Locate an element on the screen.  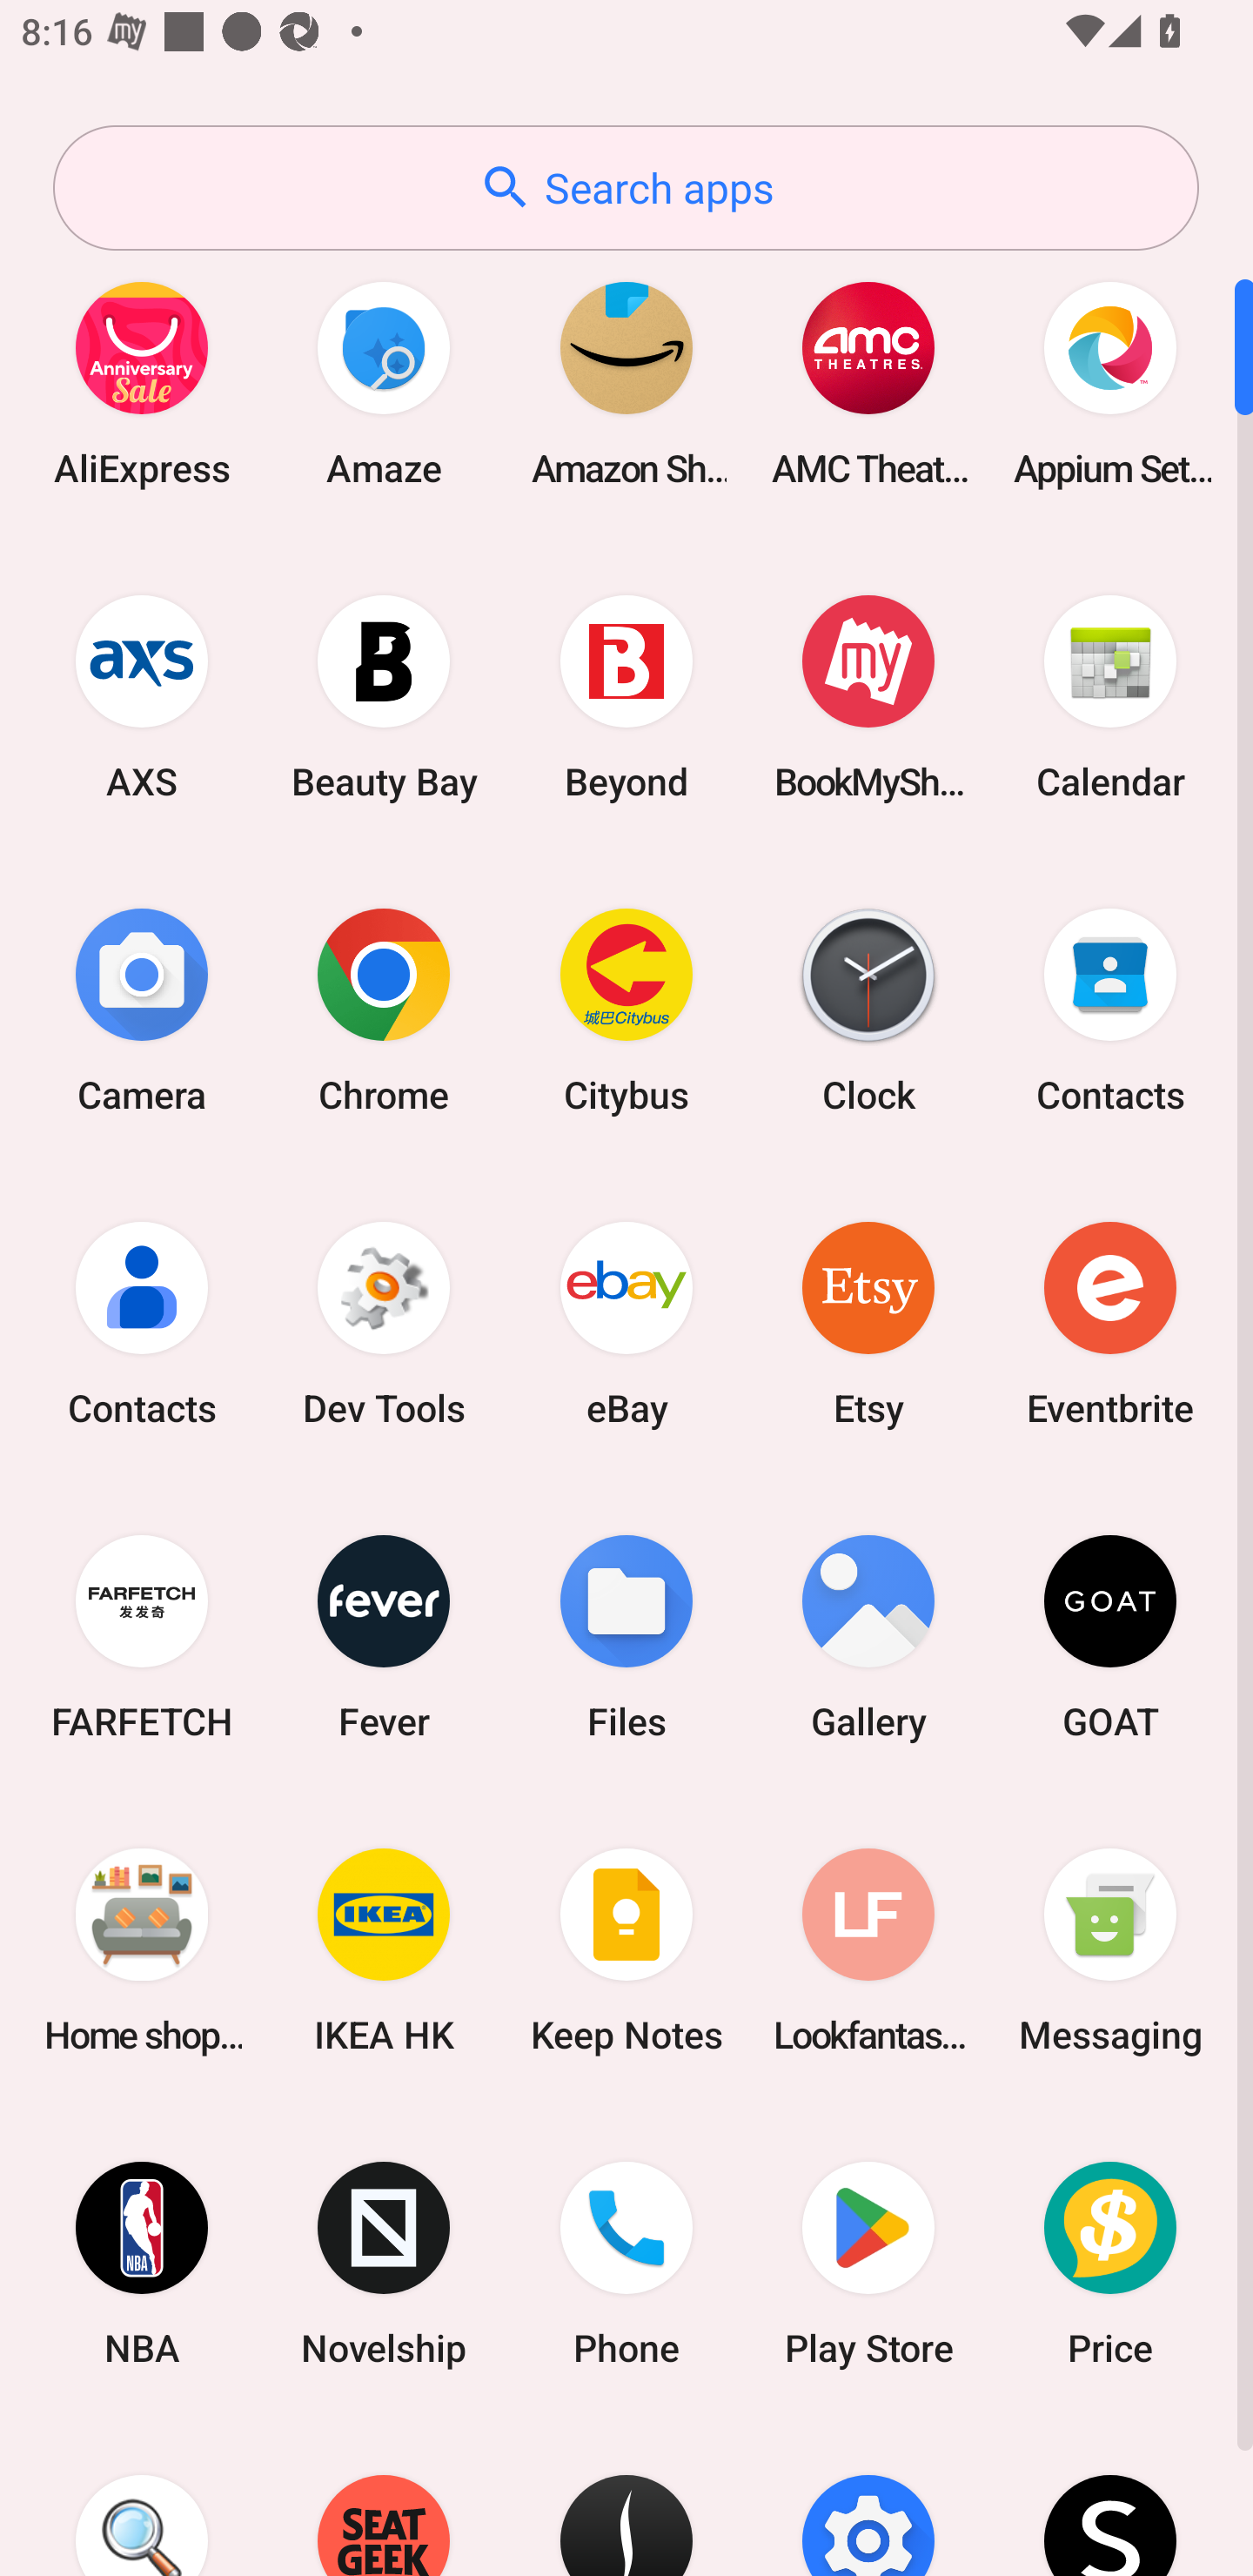
Lookfantastic is located at coordinates (868, 1949).